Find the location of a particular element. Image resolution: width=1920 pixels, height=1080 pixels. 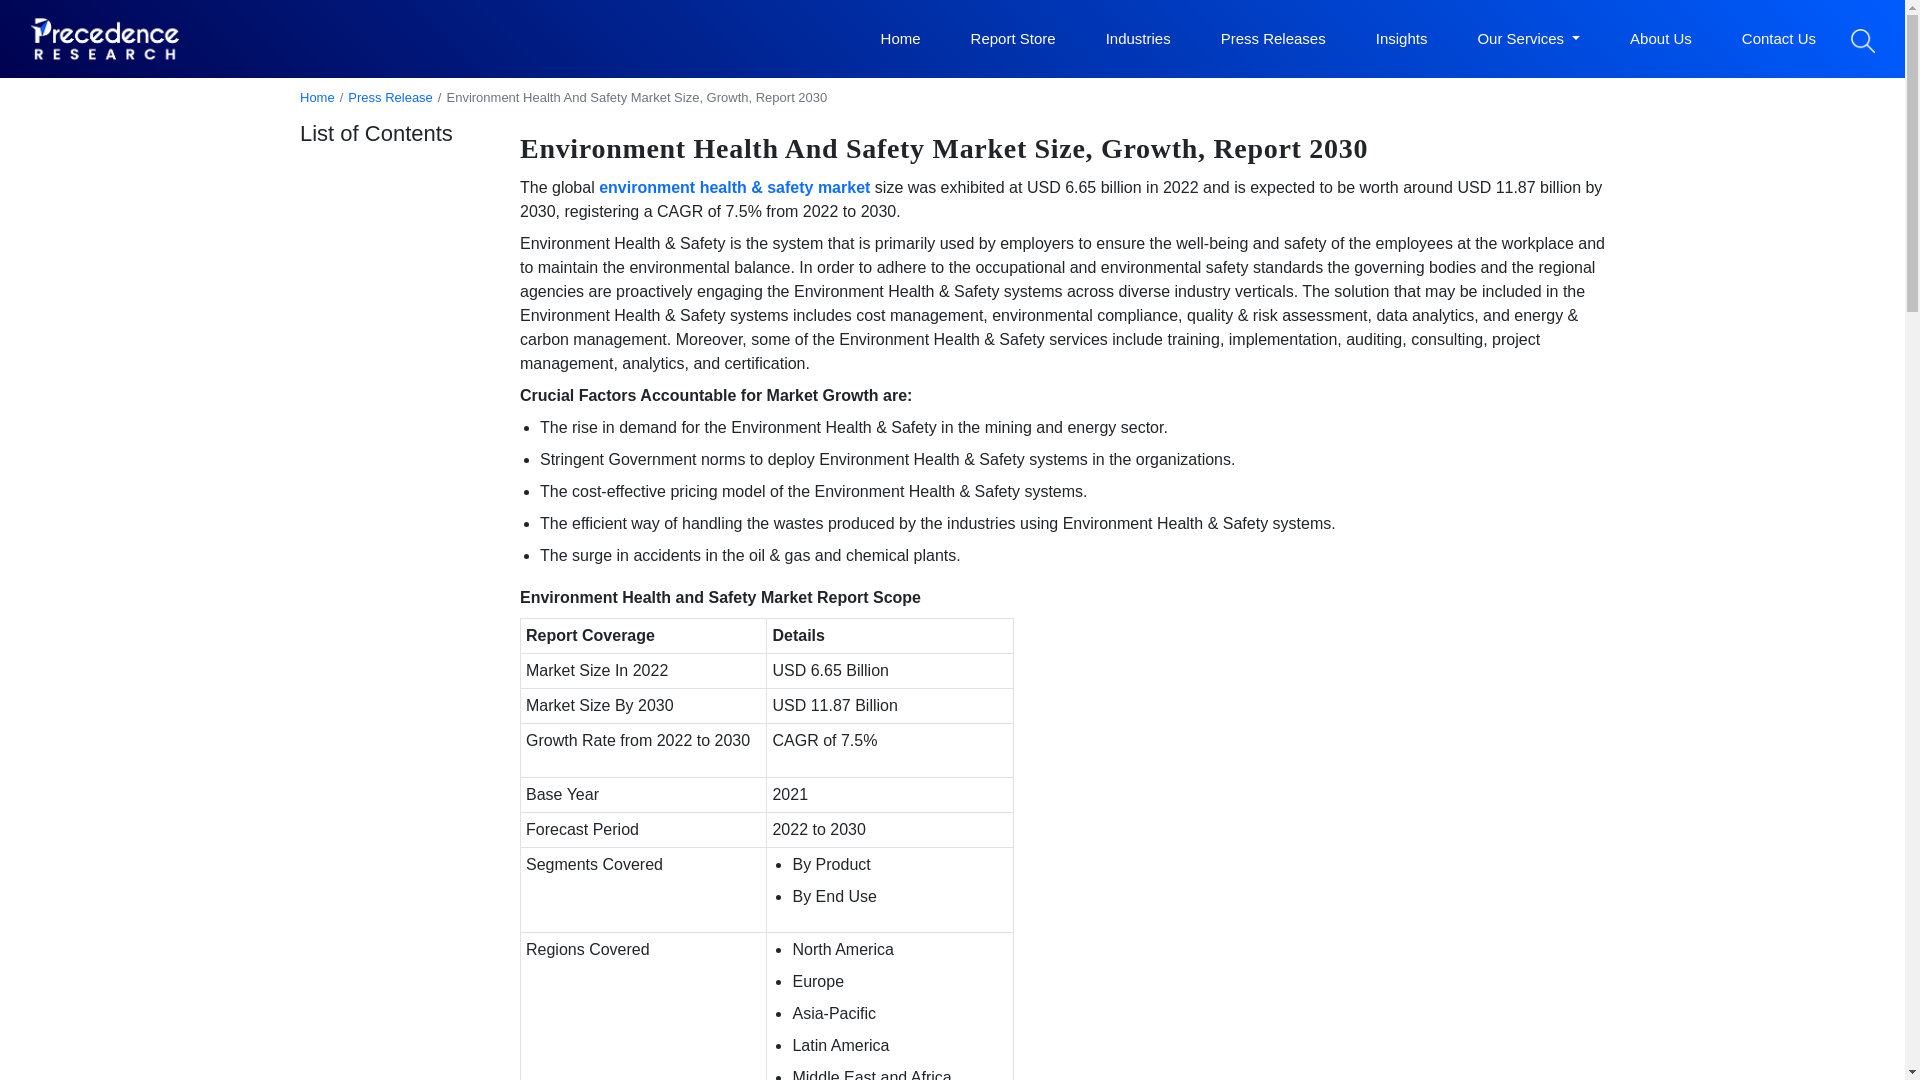

Insights is located at coordinates (1402, 39).